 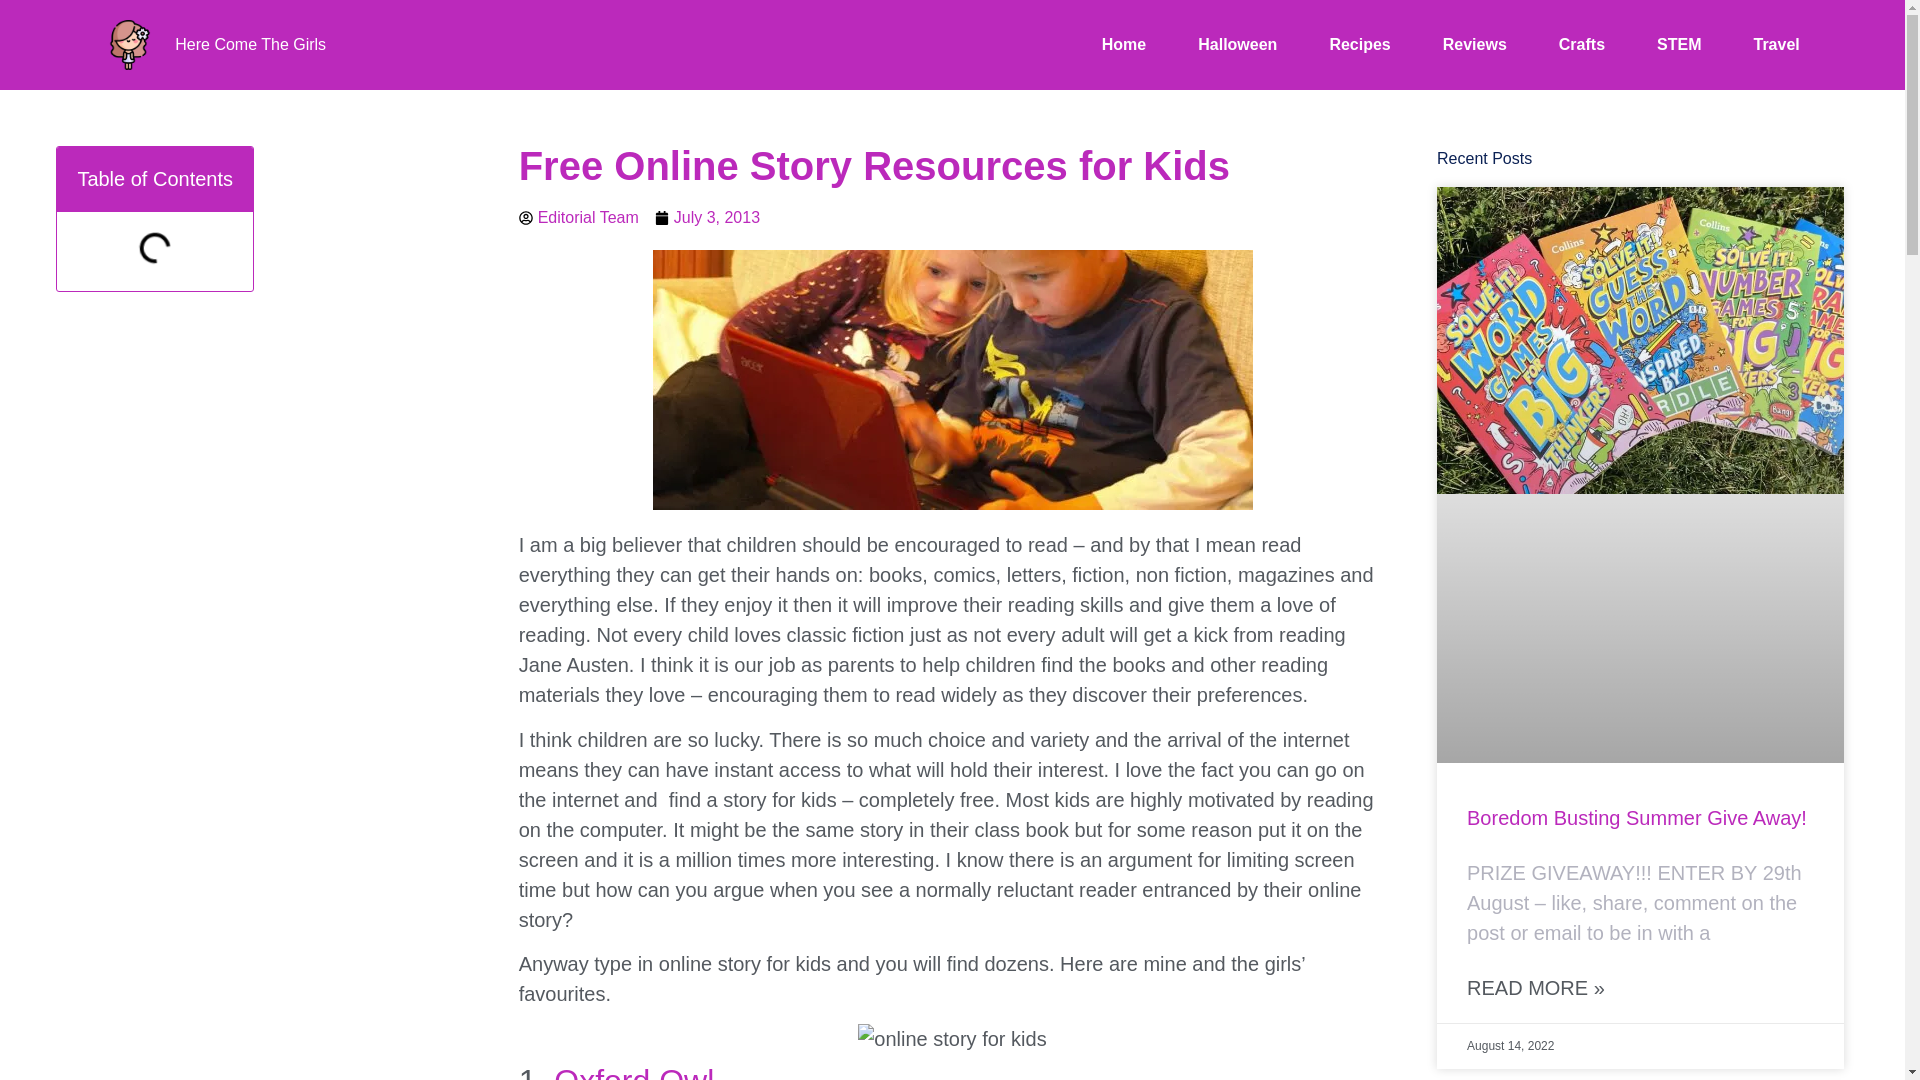 I want to click on Reviews, so click(x=1475, y=45).